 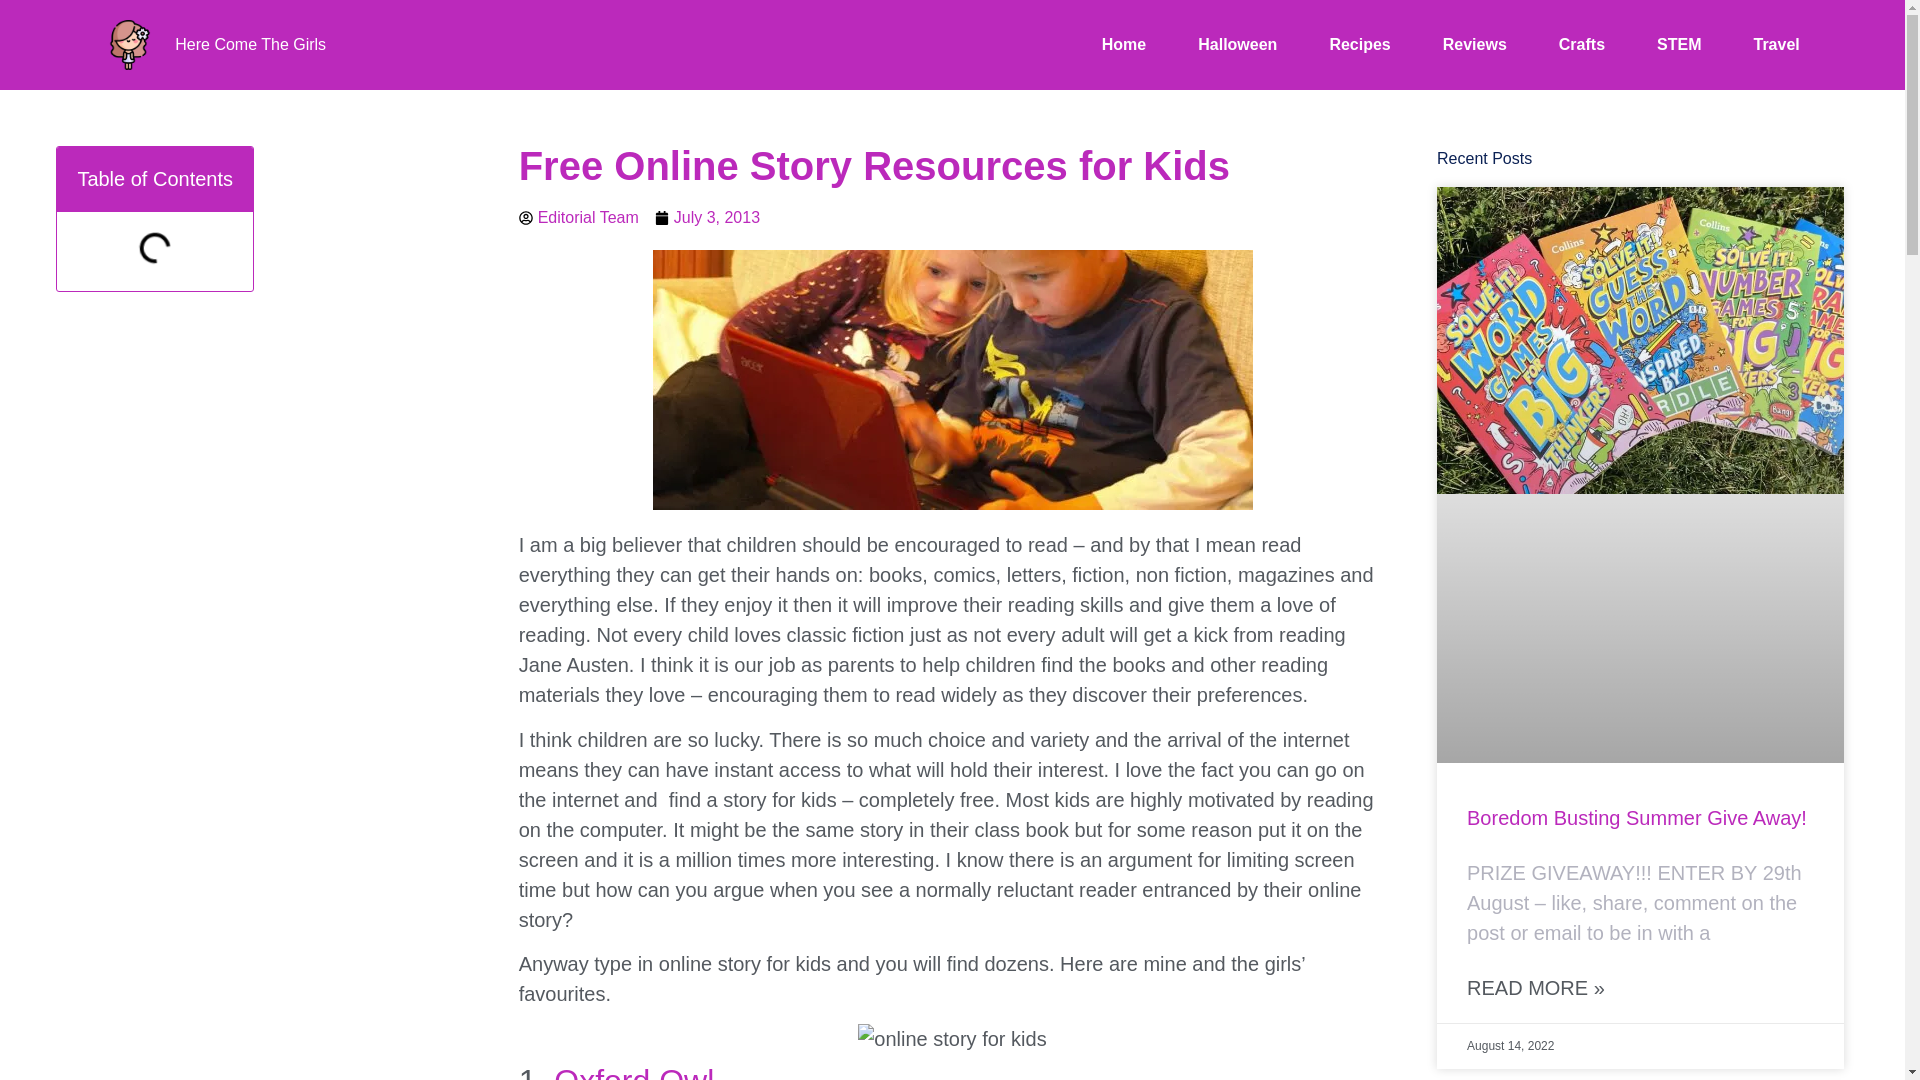 I want to click on Reviews, so click(x=1475, y=45).